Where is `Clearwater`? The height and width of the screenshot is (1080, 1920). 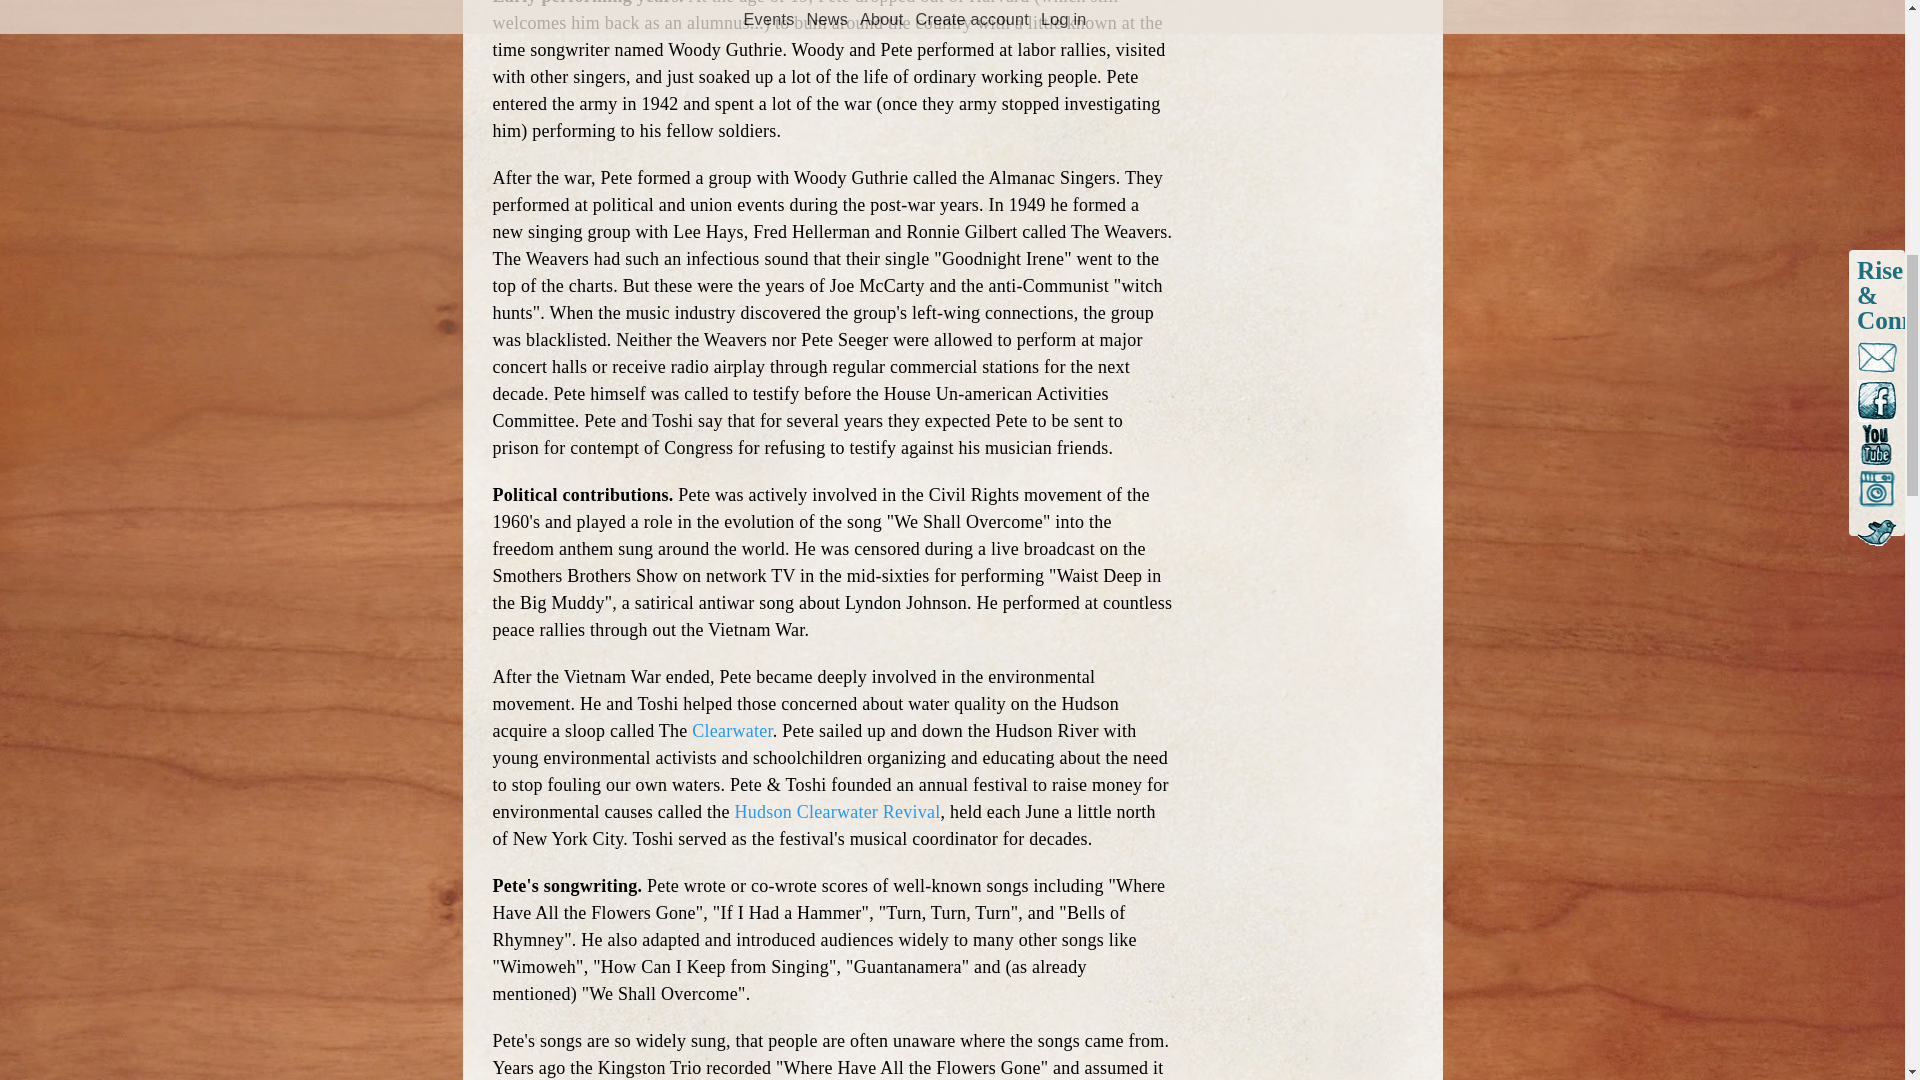 Clearwater is located at coordinates (731, 730).